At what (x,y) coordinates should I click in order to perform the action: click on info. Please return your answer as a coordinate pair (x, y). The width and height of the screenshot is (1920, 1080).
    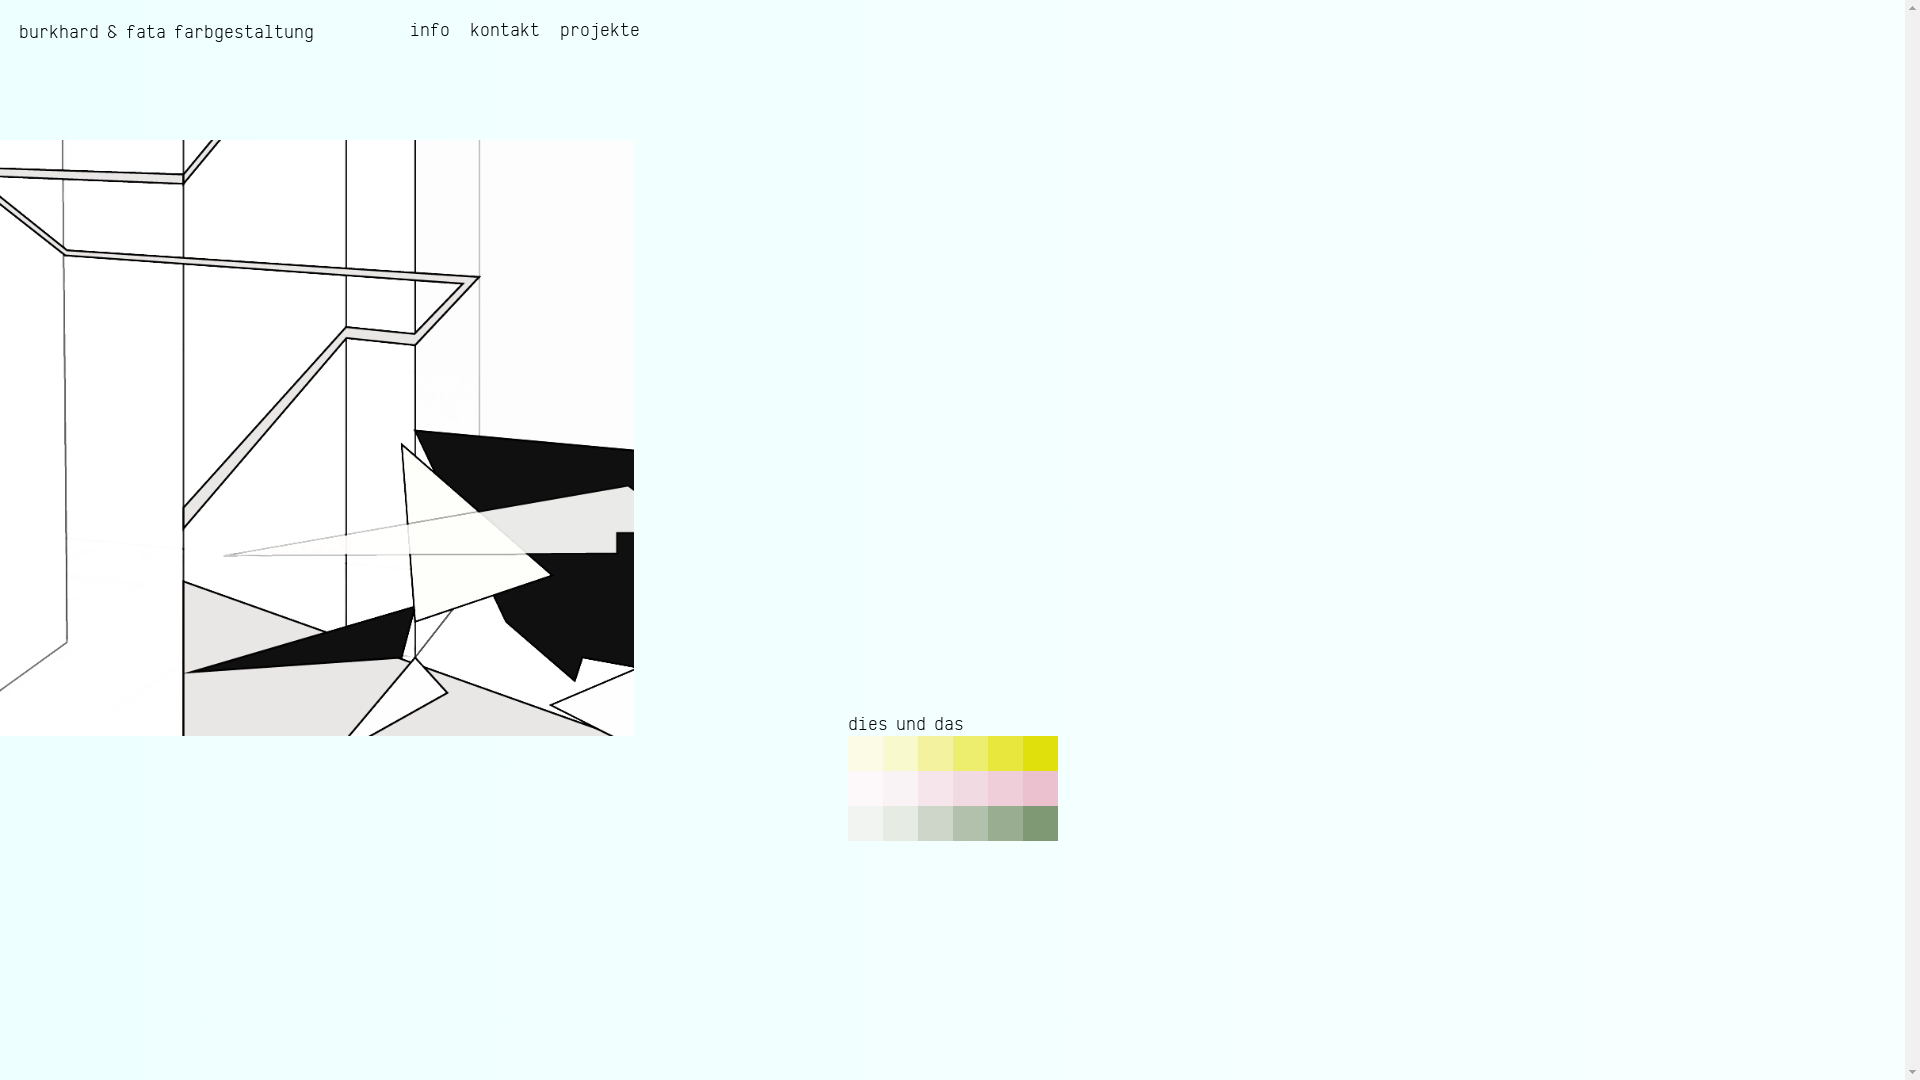
    Looking at the image, I should click on (430, 30).